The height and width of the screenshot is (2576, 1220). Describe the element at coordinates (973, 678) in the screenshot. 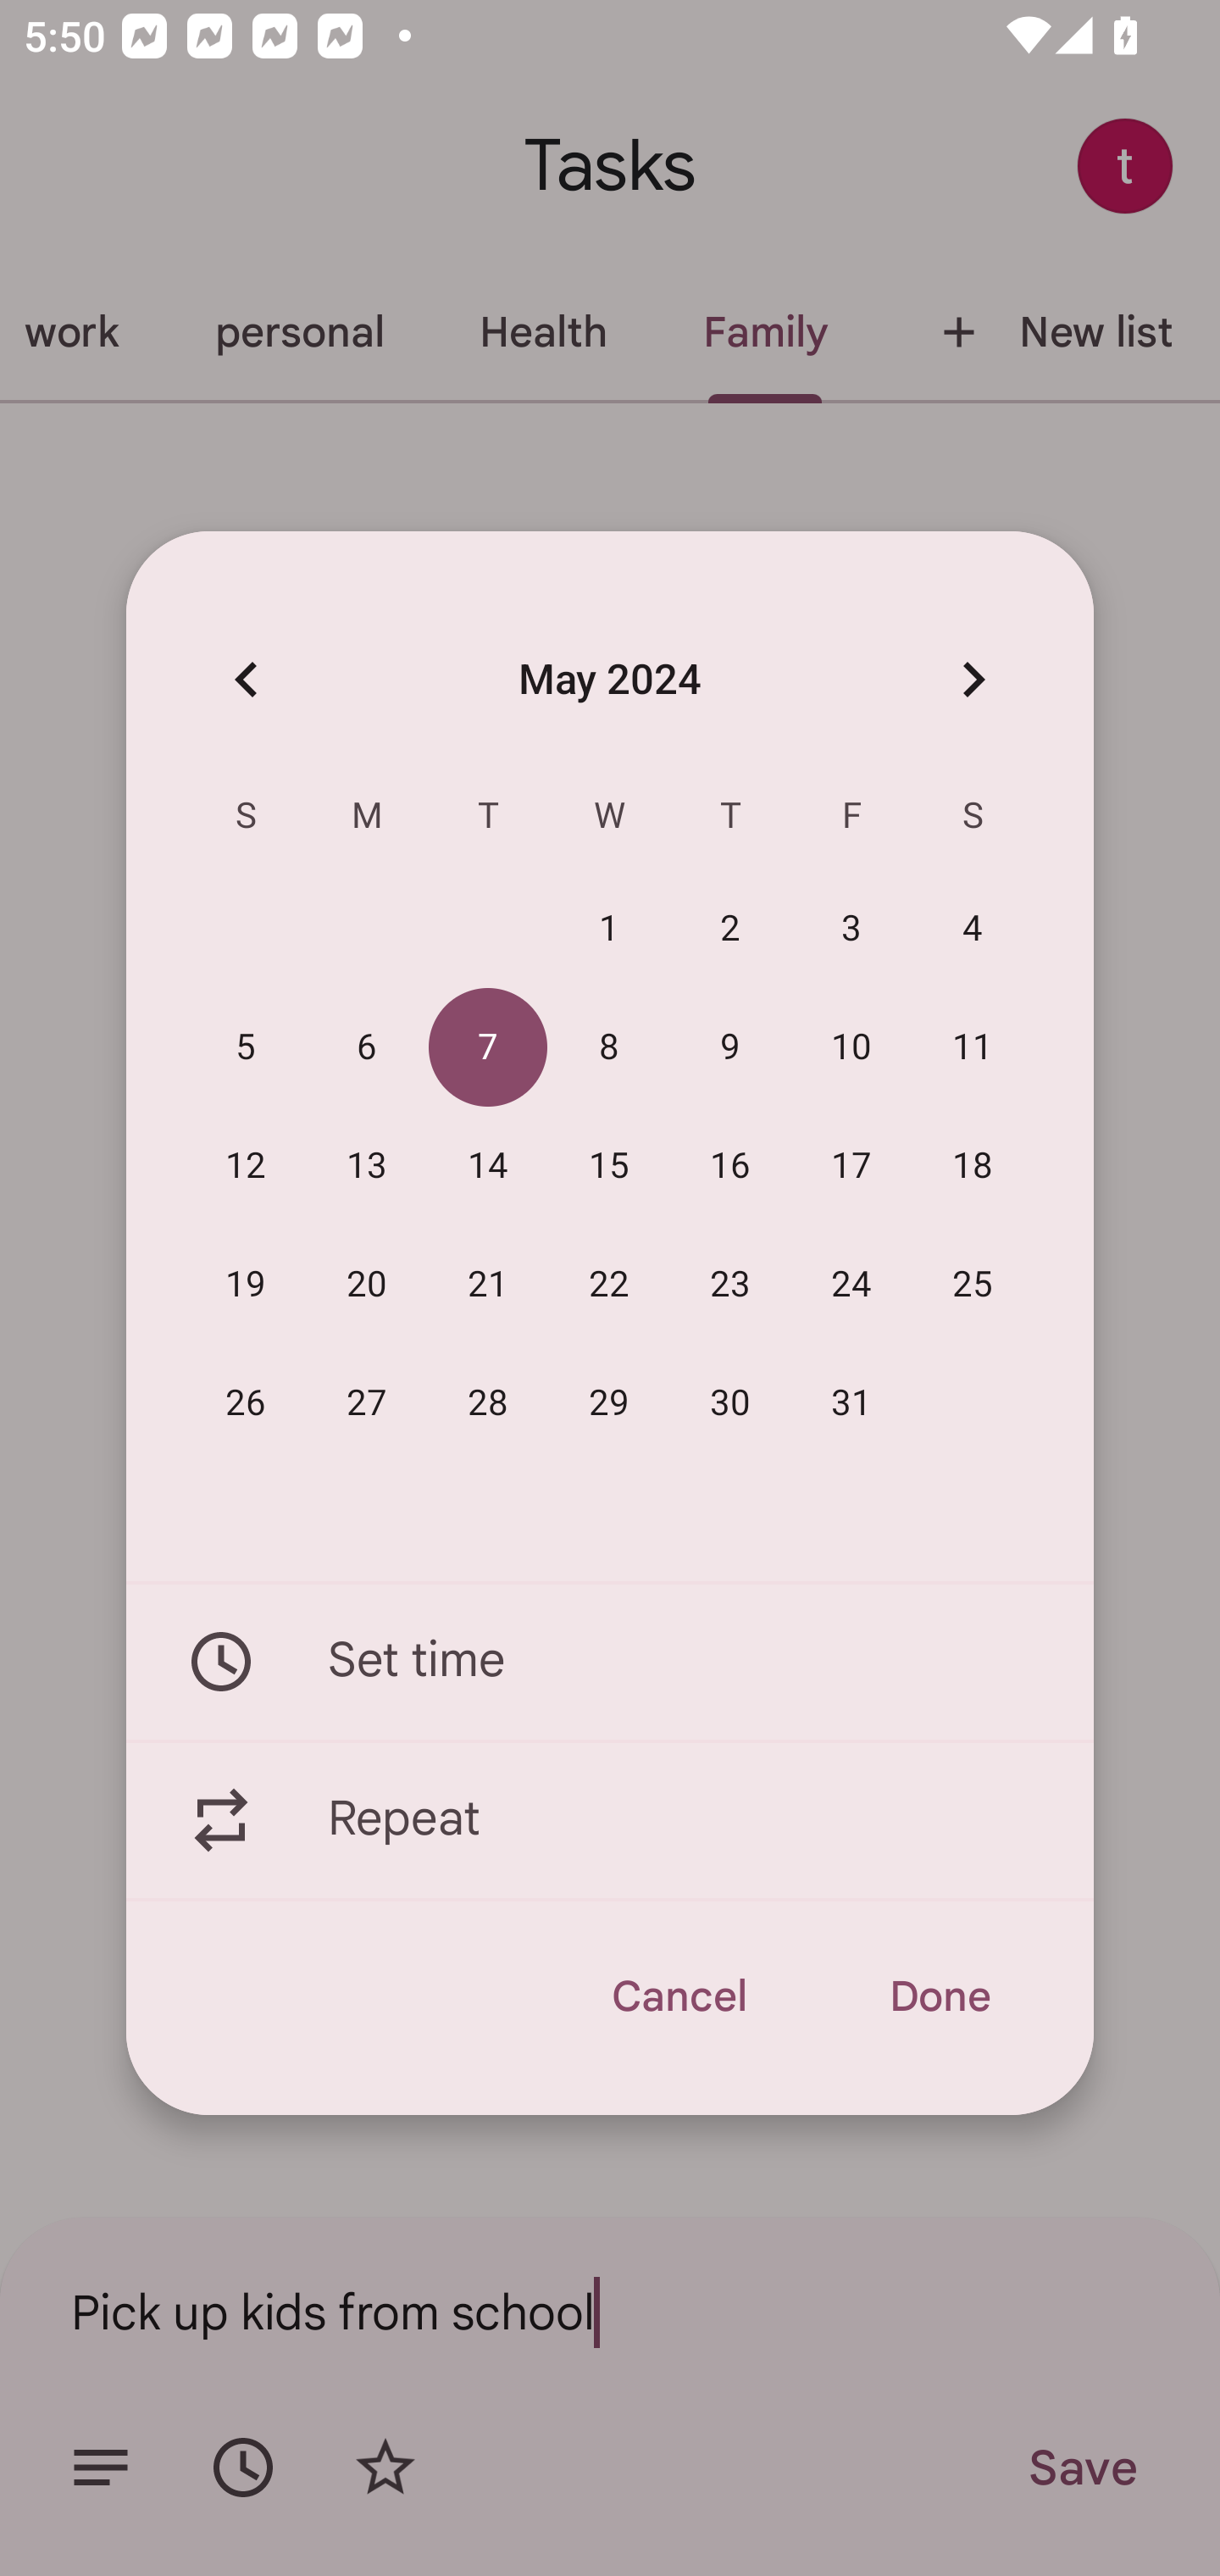

I see `Next month` at that location.